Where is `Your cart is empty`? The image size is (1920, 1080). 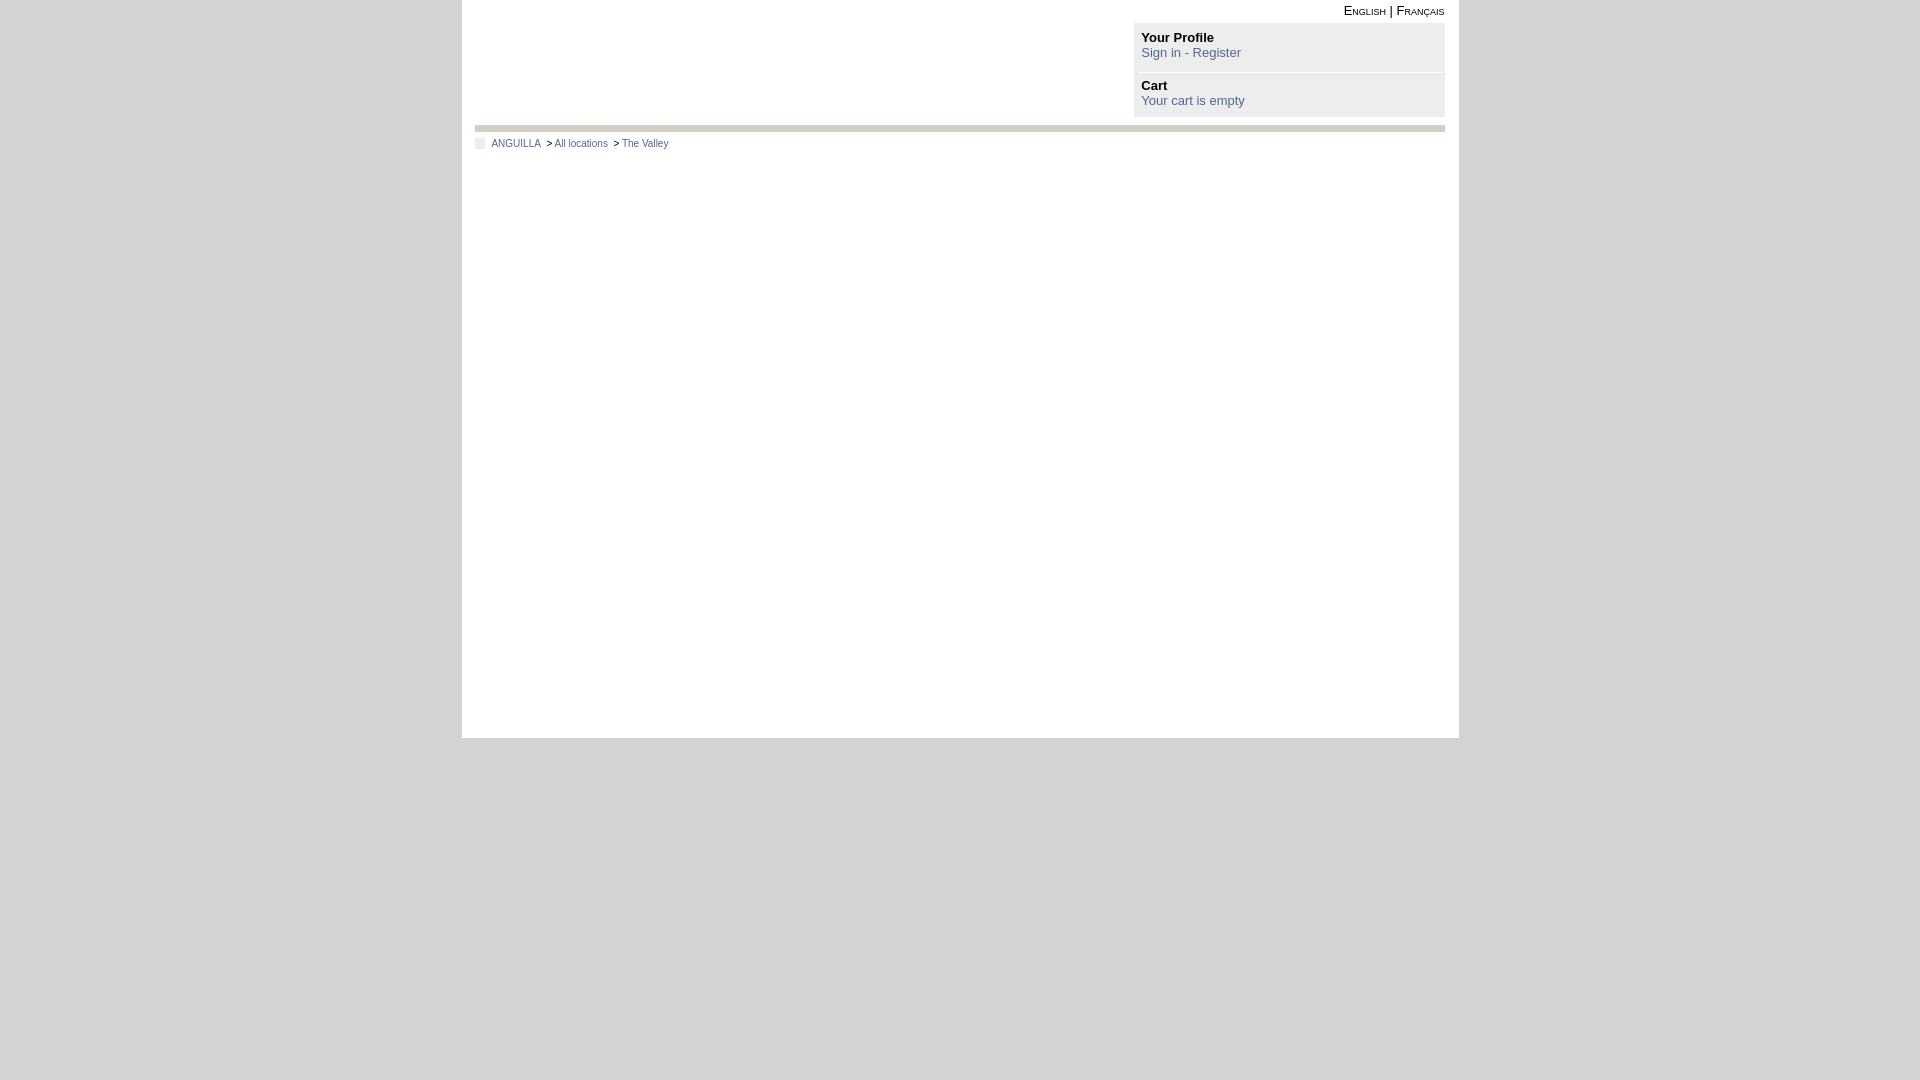 Your cart is empty is located at coordinates (1192, 100).